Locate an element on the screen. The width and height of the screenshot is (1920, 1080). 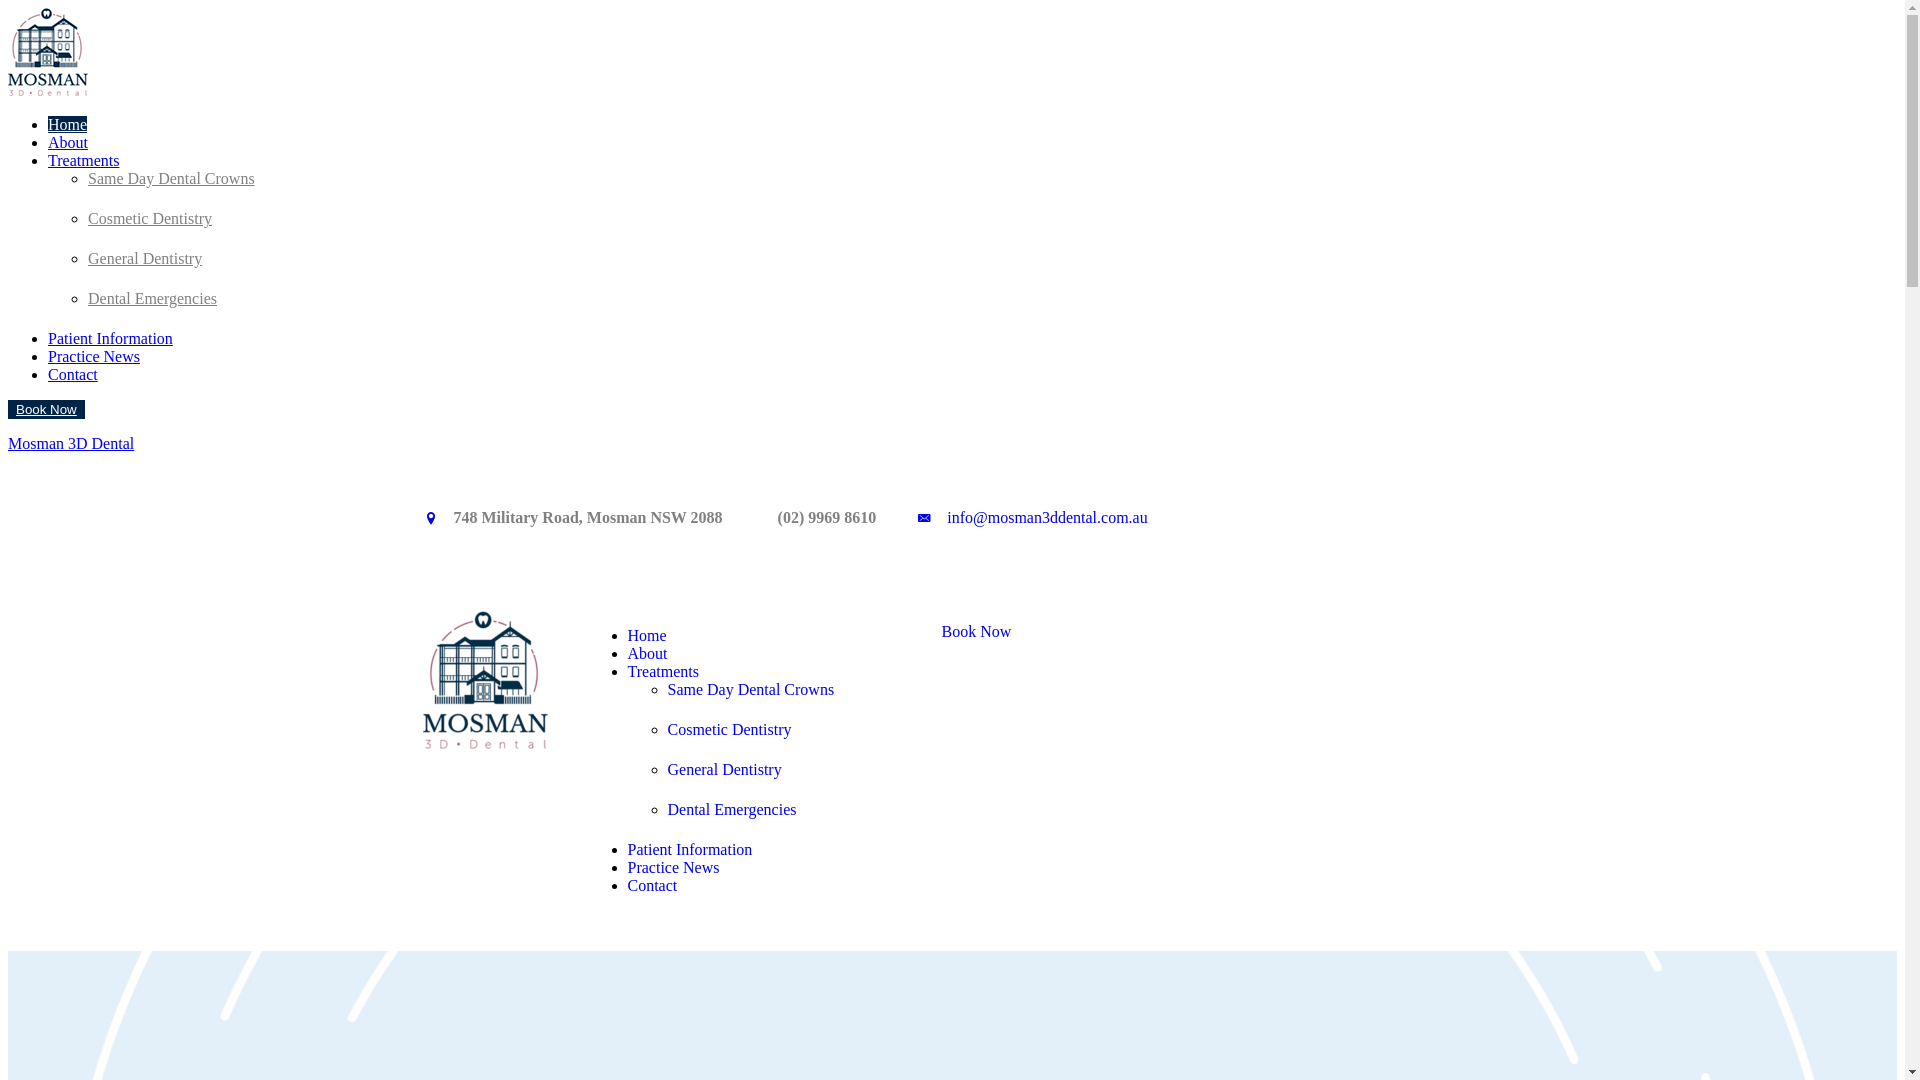
Patient Information is located at coordinates (110, 338).